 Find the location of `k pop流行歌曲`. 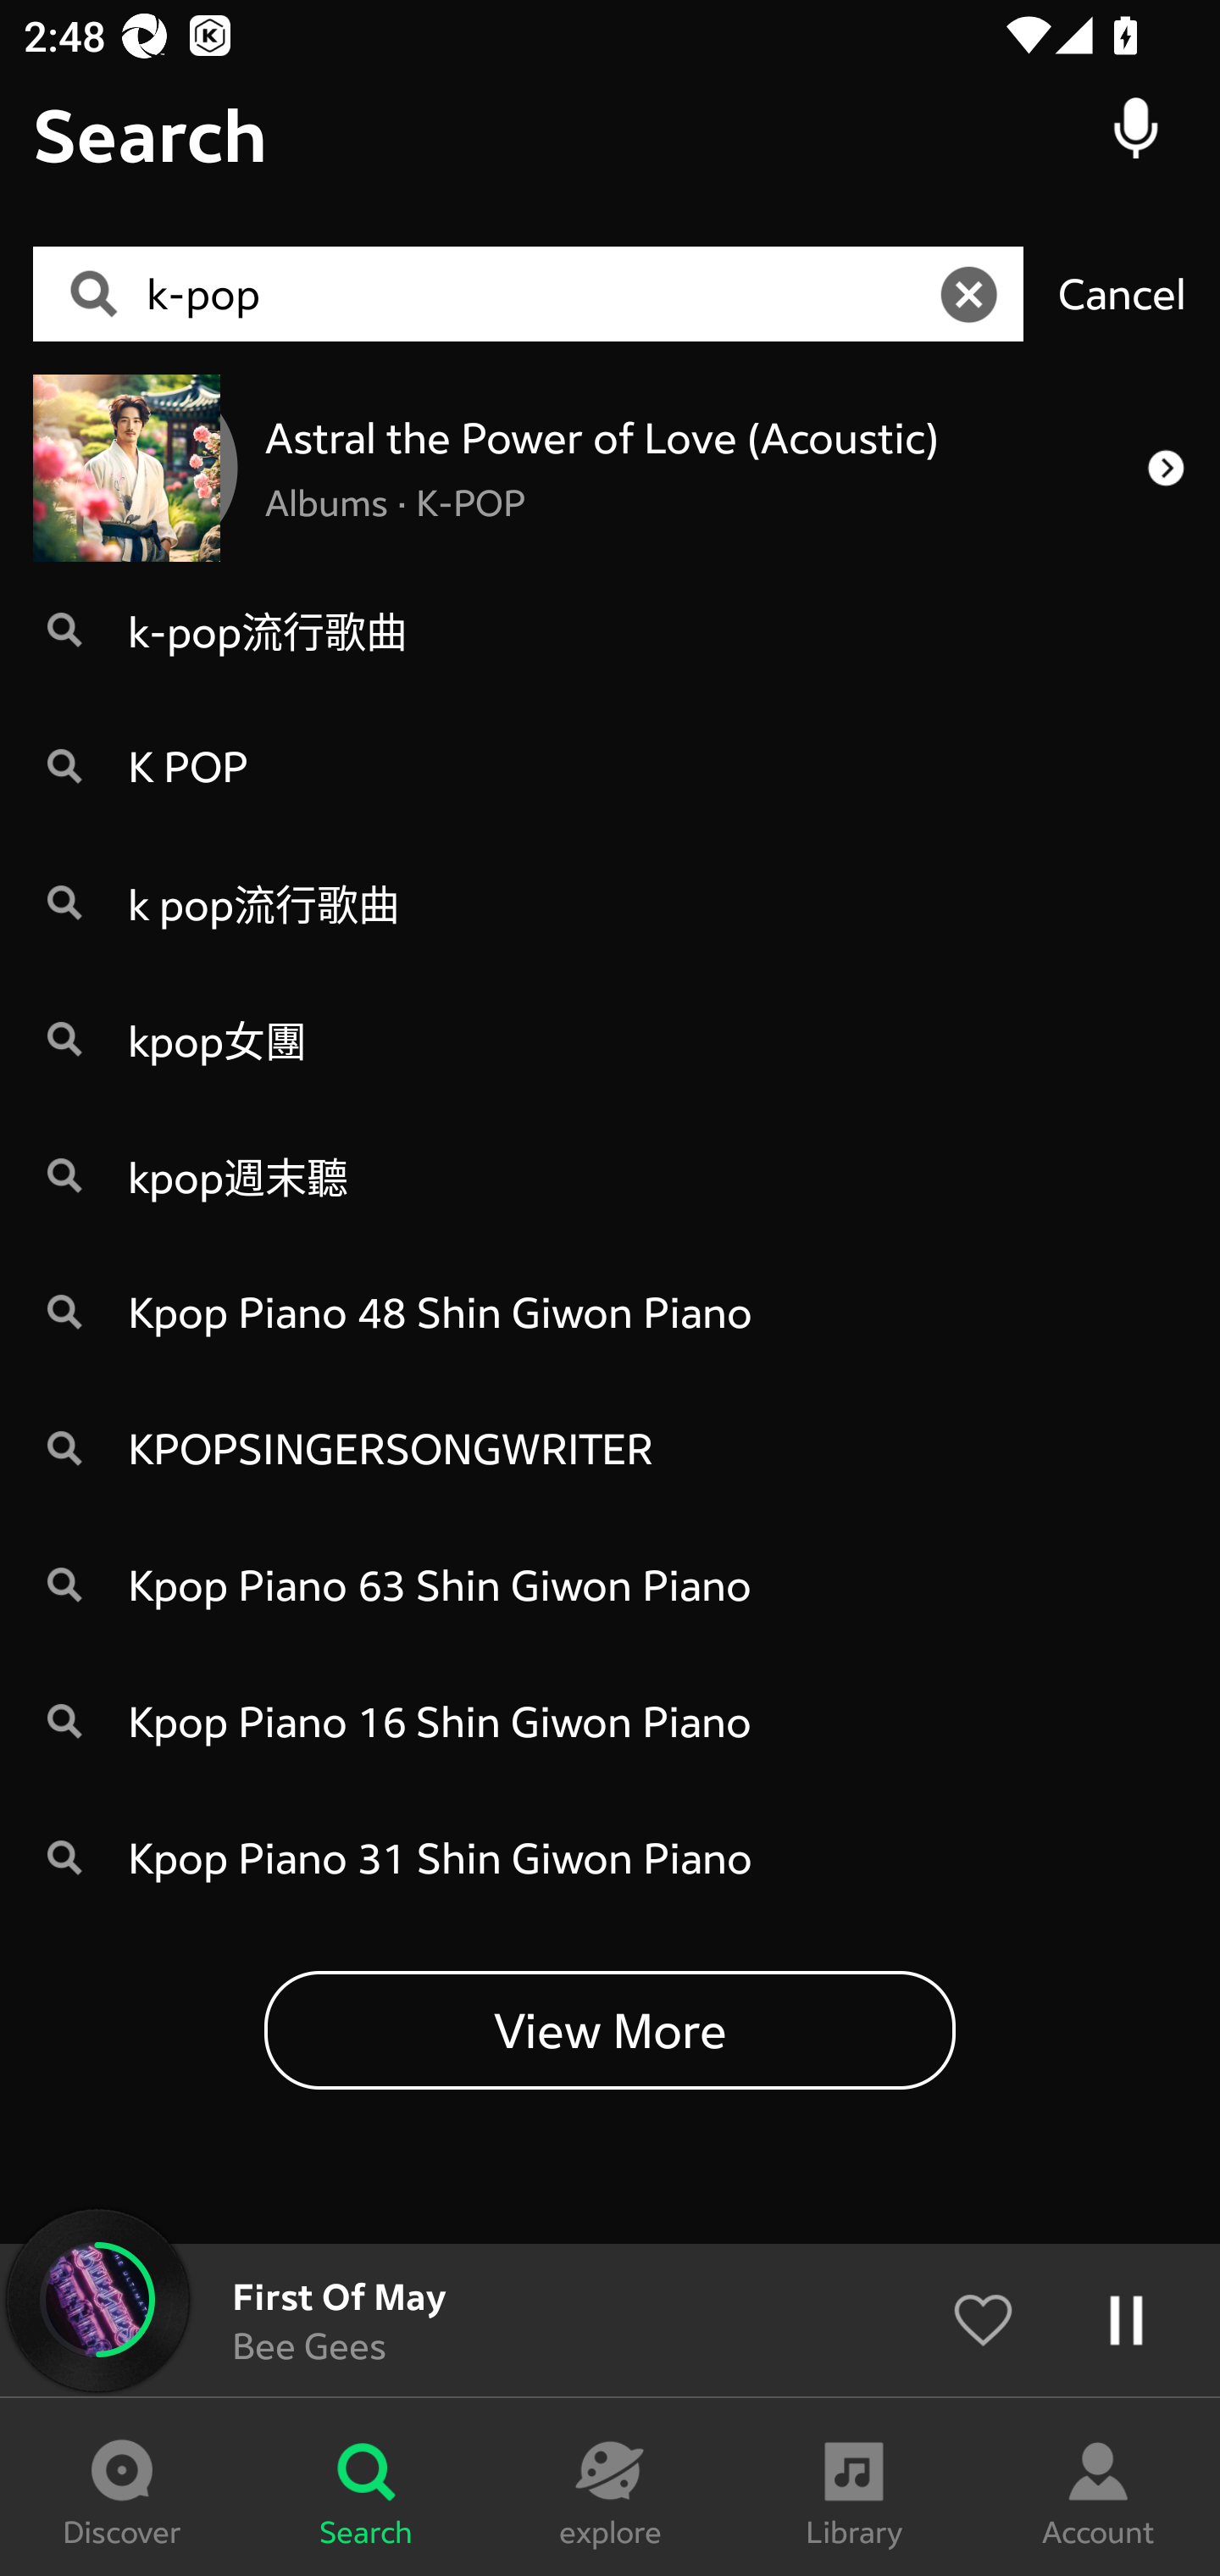

k pop流行歌曲 is located at coordinates (610, 902).